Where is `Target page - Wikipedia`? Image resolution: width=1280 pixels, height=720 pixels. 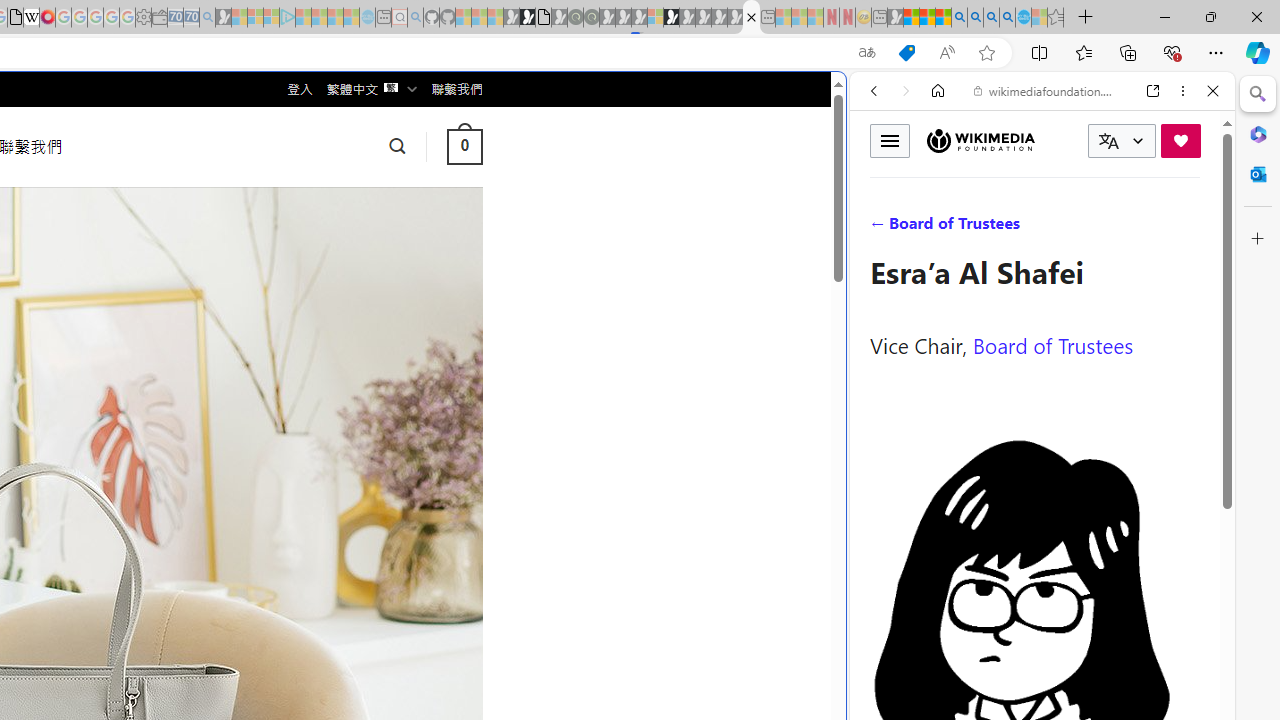 Target page - Wikipedia is located at coordinates (32, 18).